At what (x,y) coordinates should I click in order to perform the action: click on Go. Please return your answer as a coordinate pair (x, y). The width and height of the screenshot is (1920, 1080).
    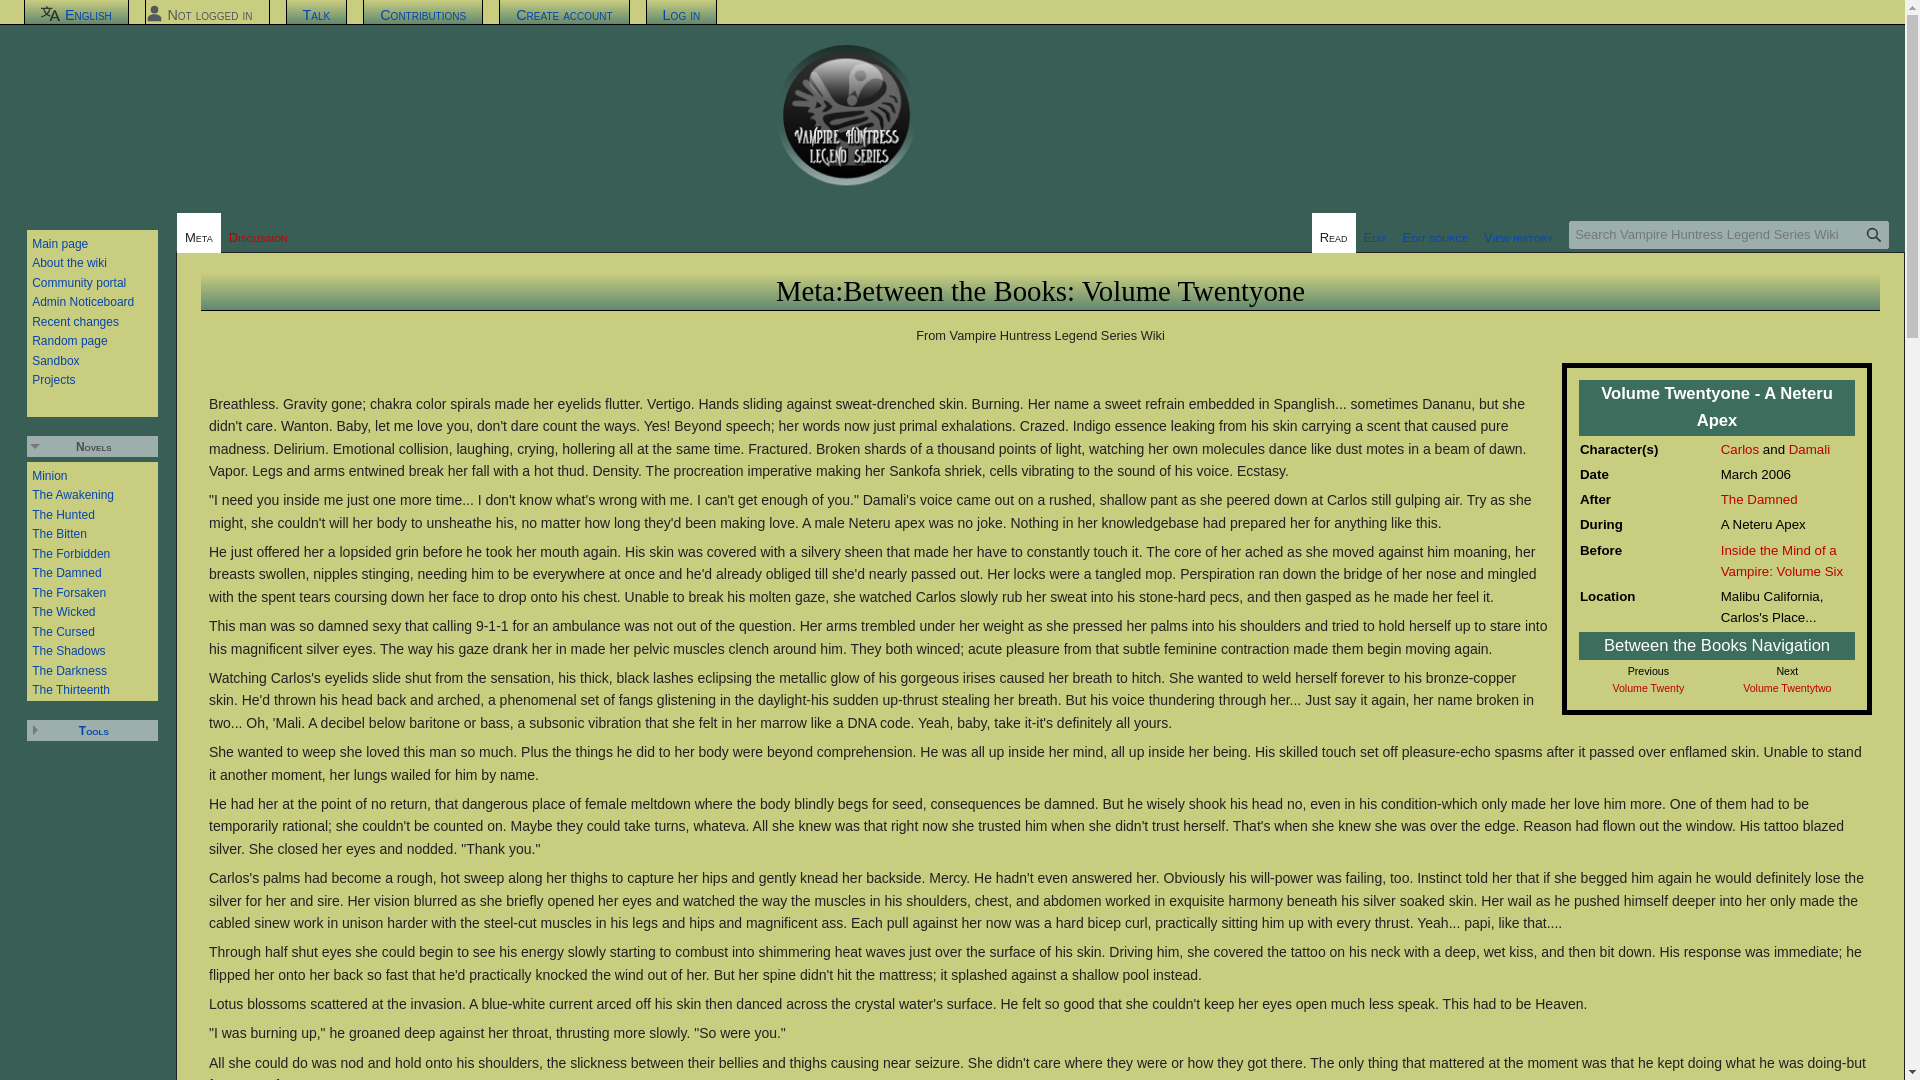
    Looking at the image, I should click on (1874, 235).